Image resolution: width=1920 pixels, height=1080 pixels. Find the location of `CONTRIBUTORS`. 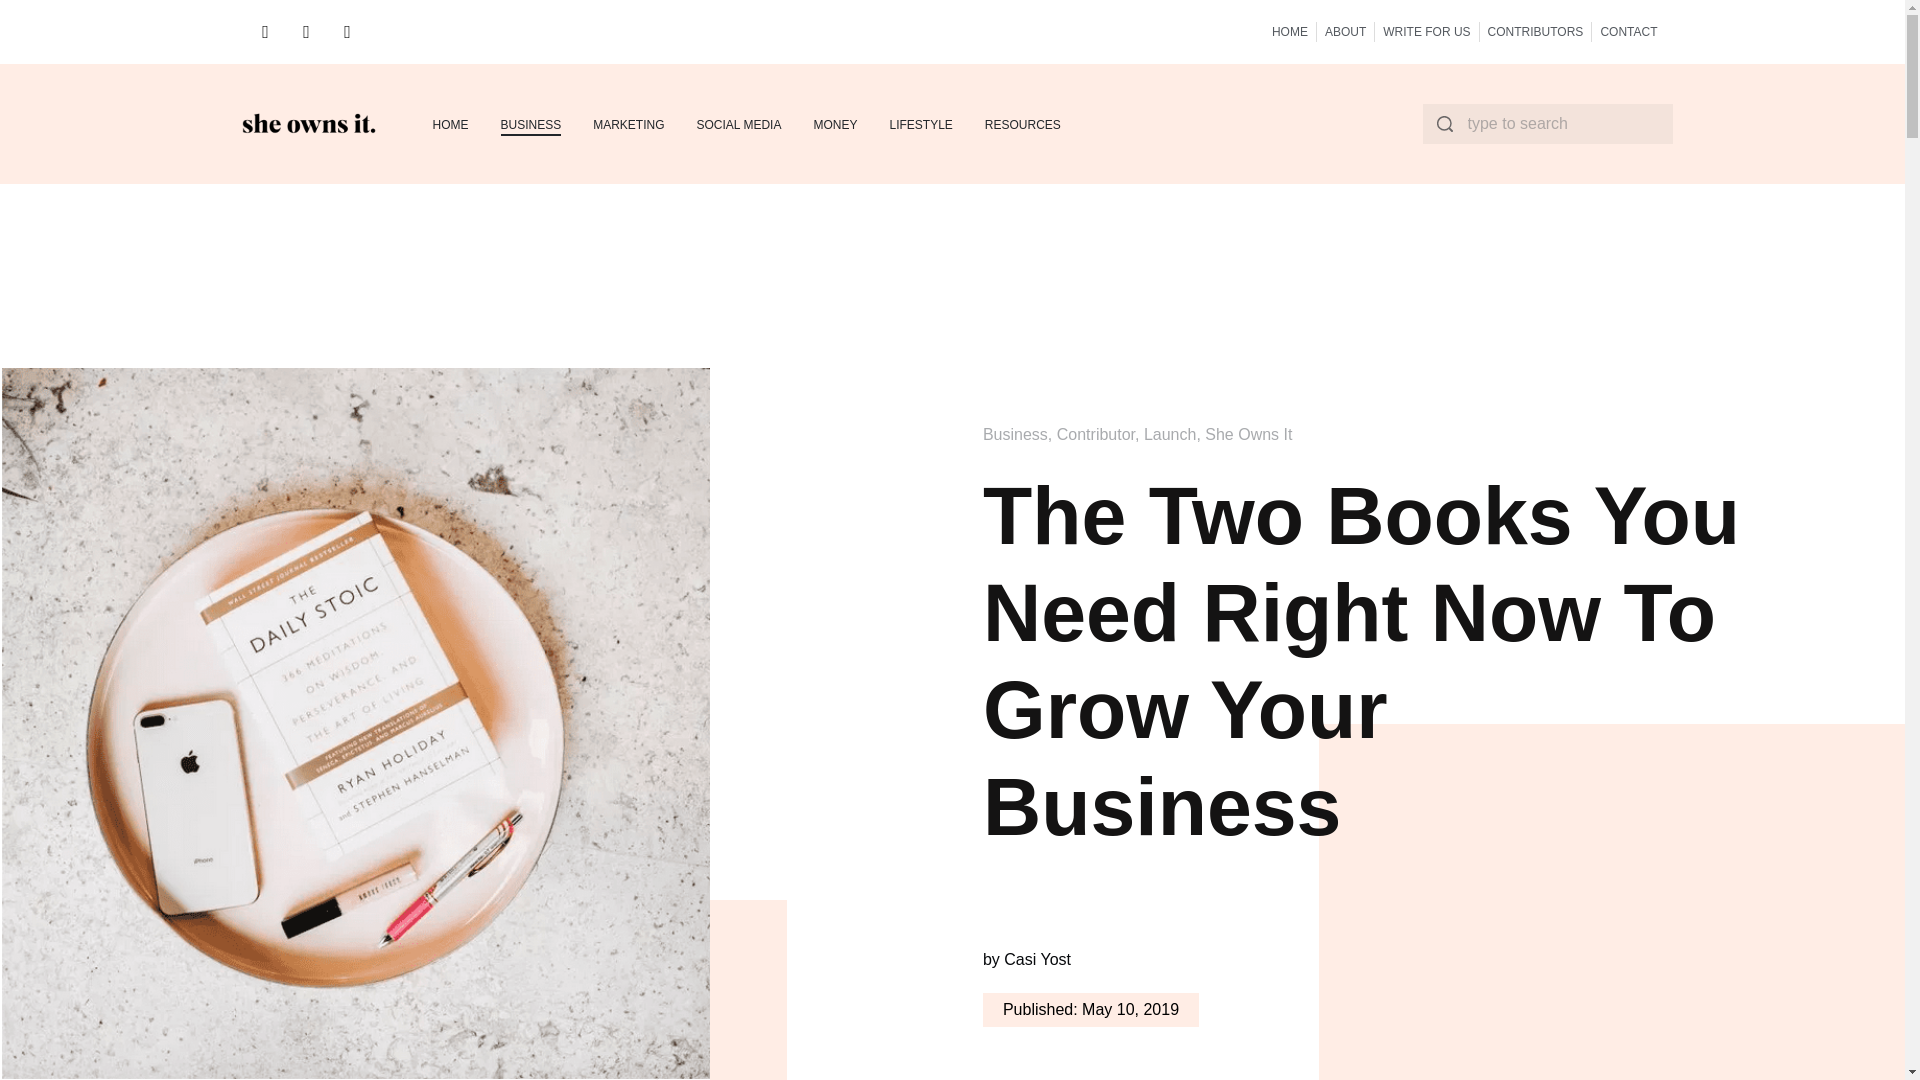

CONTRIBUTORS is located at coordinates (1536, 32).